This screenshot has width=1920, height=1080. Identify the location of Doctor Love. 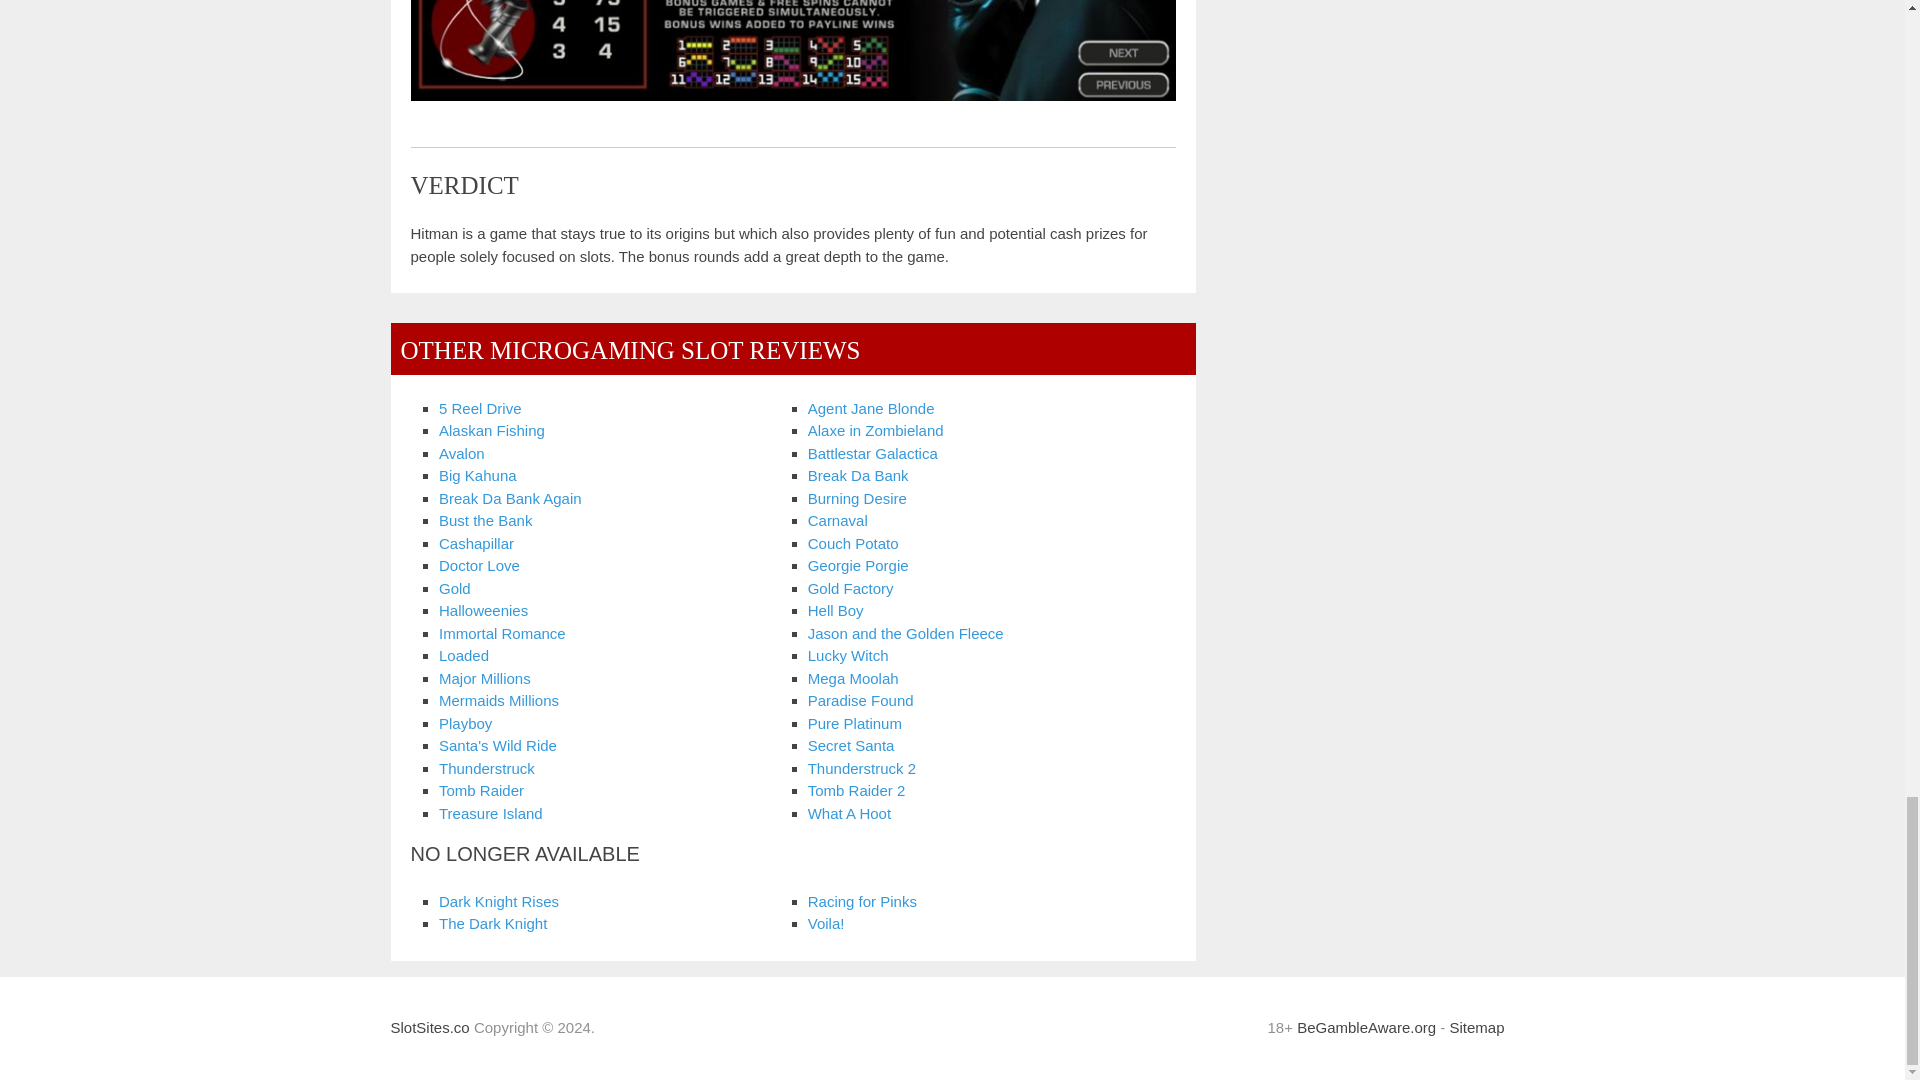
(480, 565).